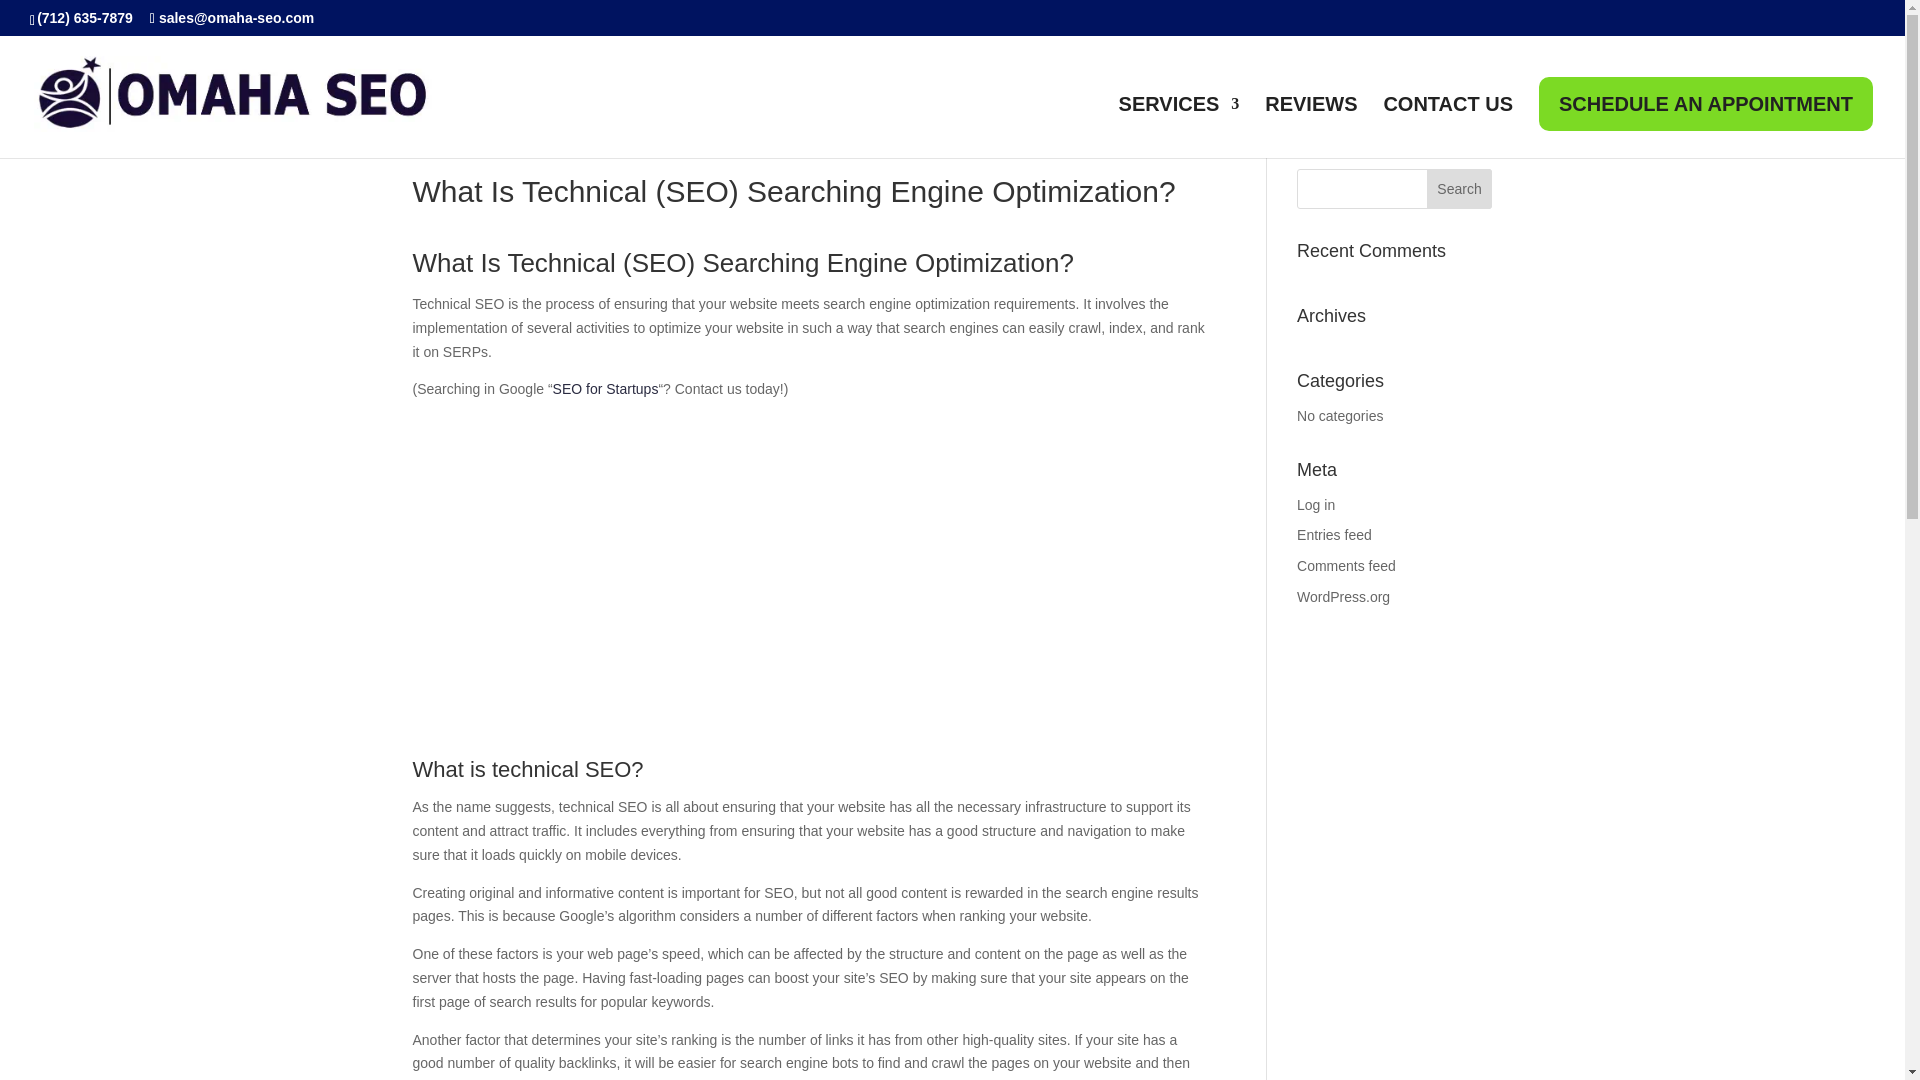  I want to click on WordPress.org, so click(1344, 596).